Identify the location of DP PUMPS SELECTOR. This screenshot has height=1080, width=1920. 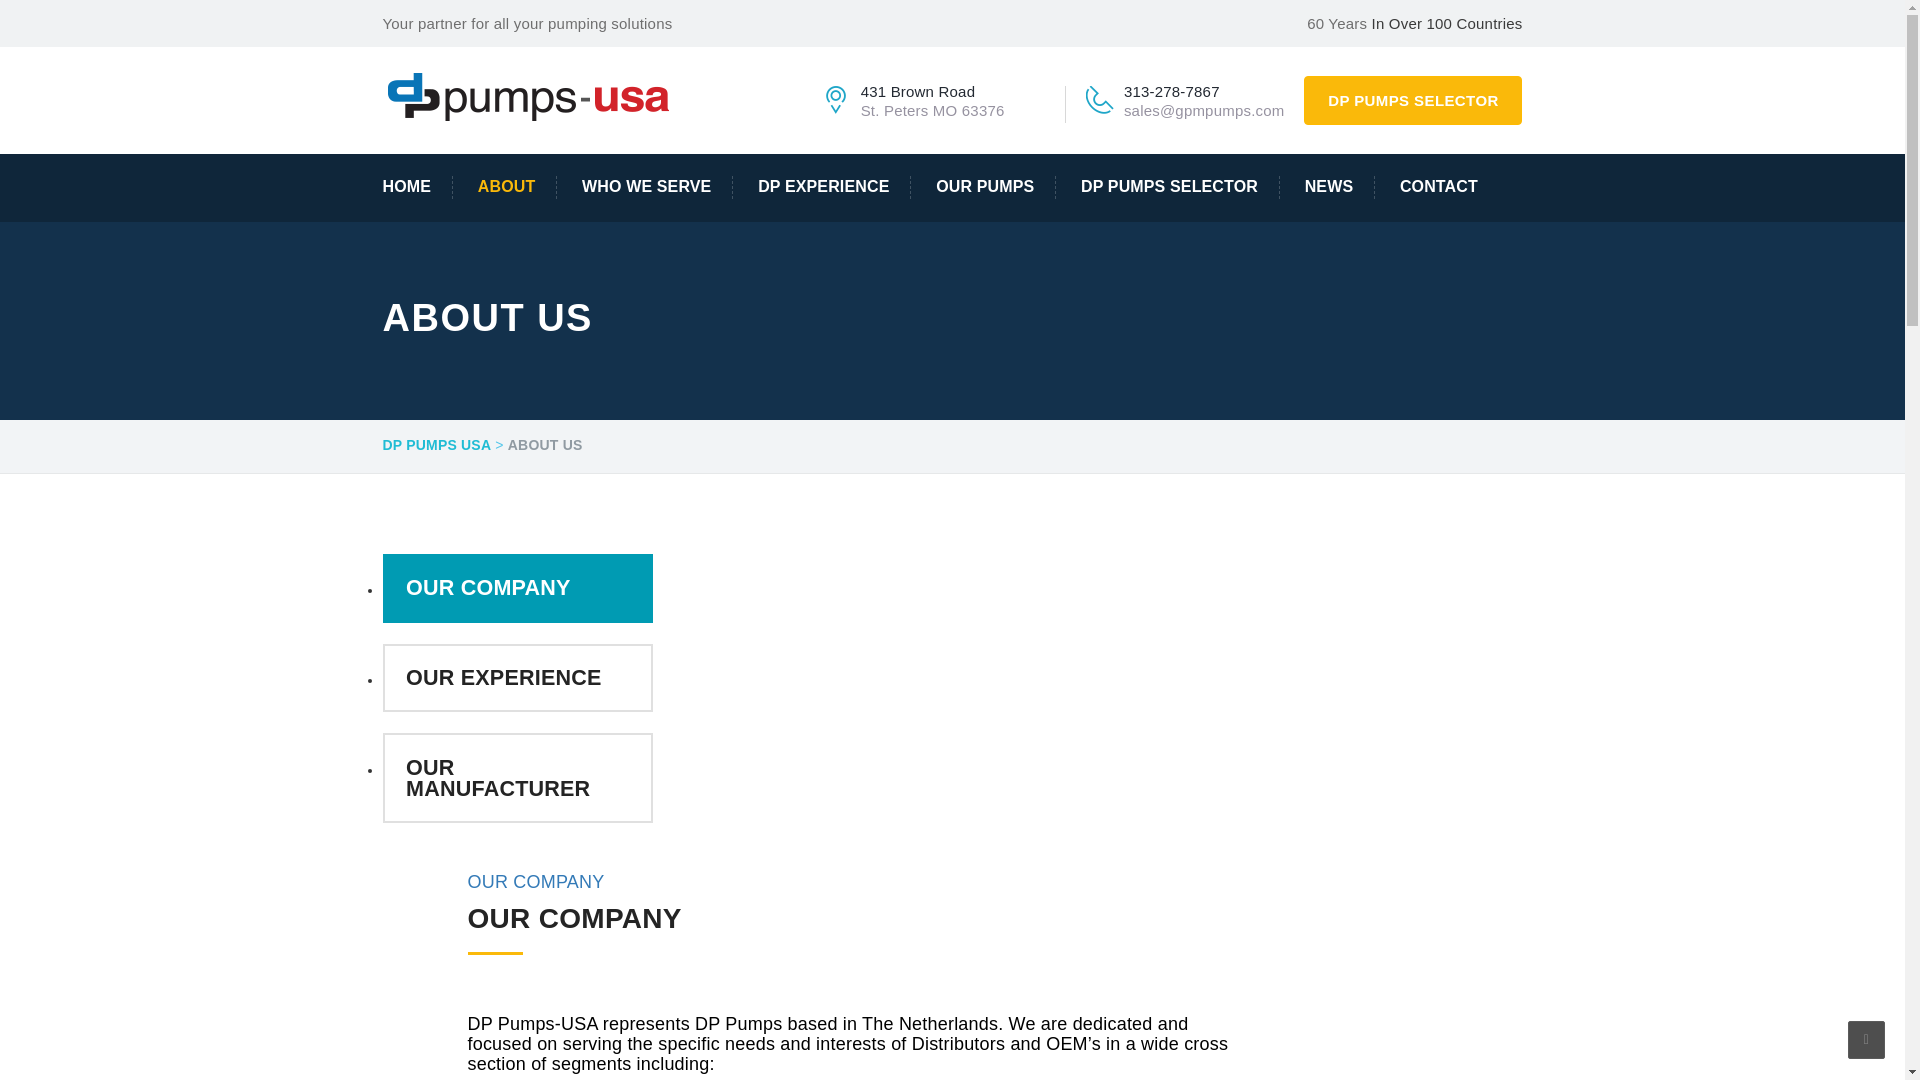
(1170, 187).